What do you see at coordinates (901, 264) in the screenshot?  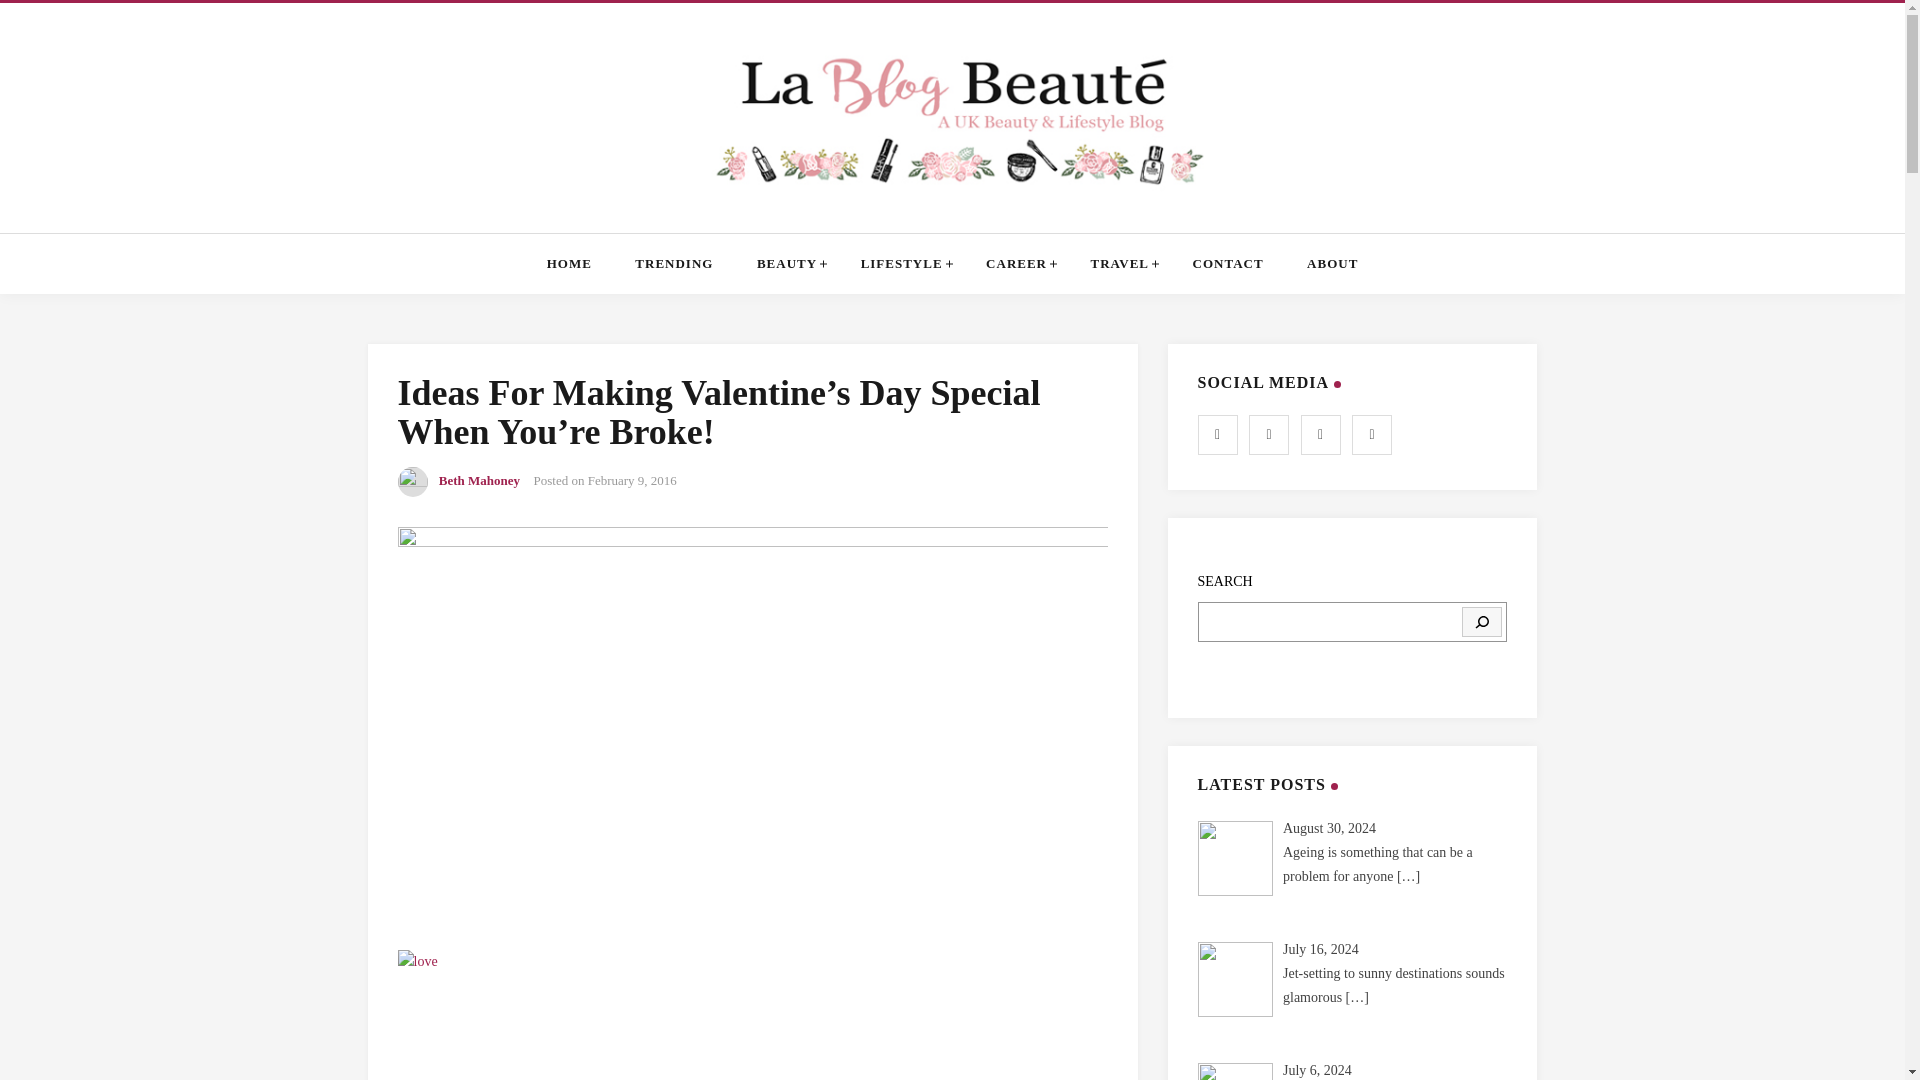 I see `Lifestyle` at bounding box center [901, 264].